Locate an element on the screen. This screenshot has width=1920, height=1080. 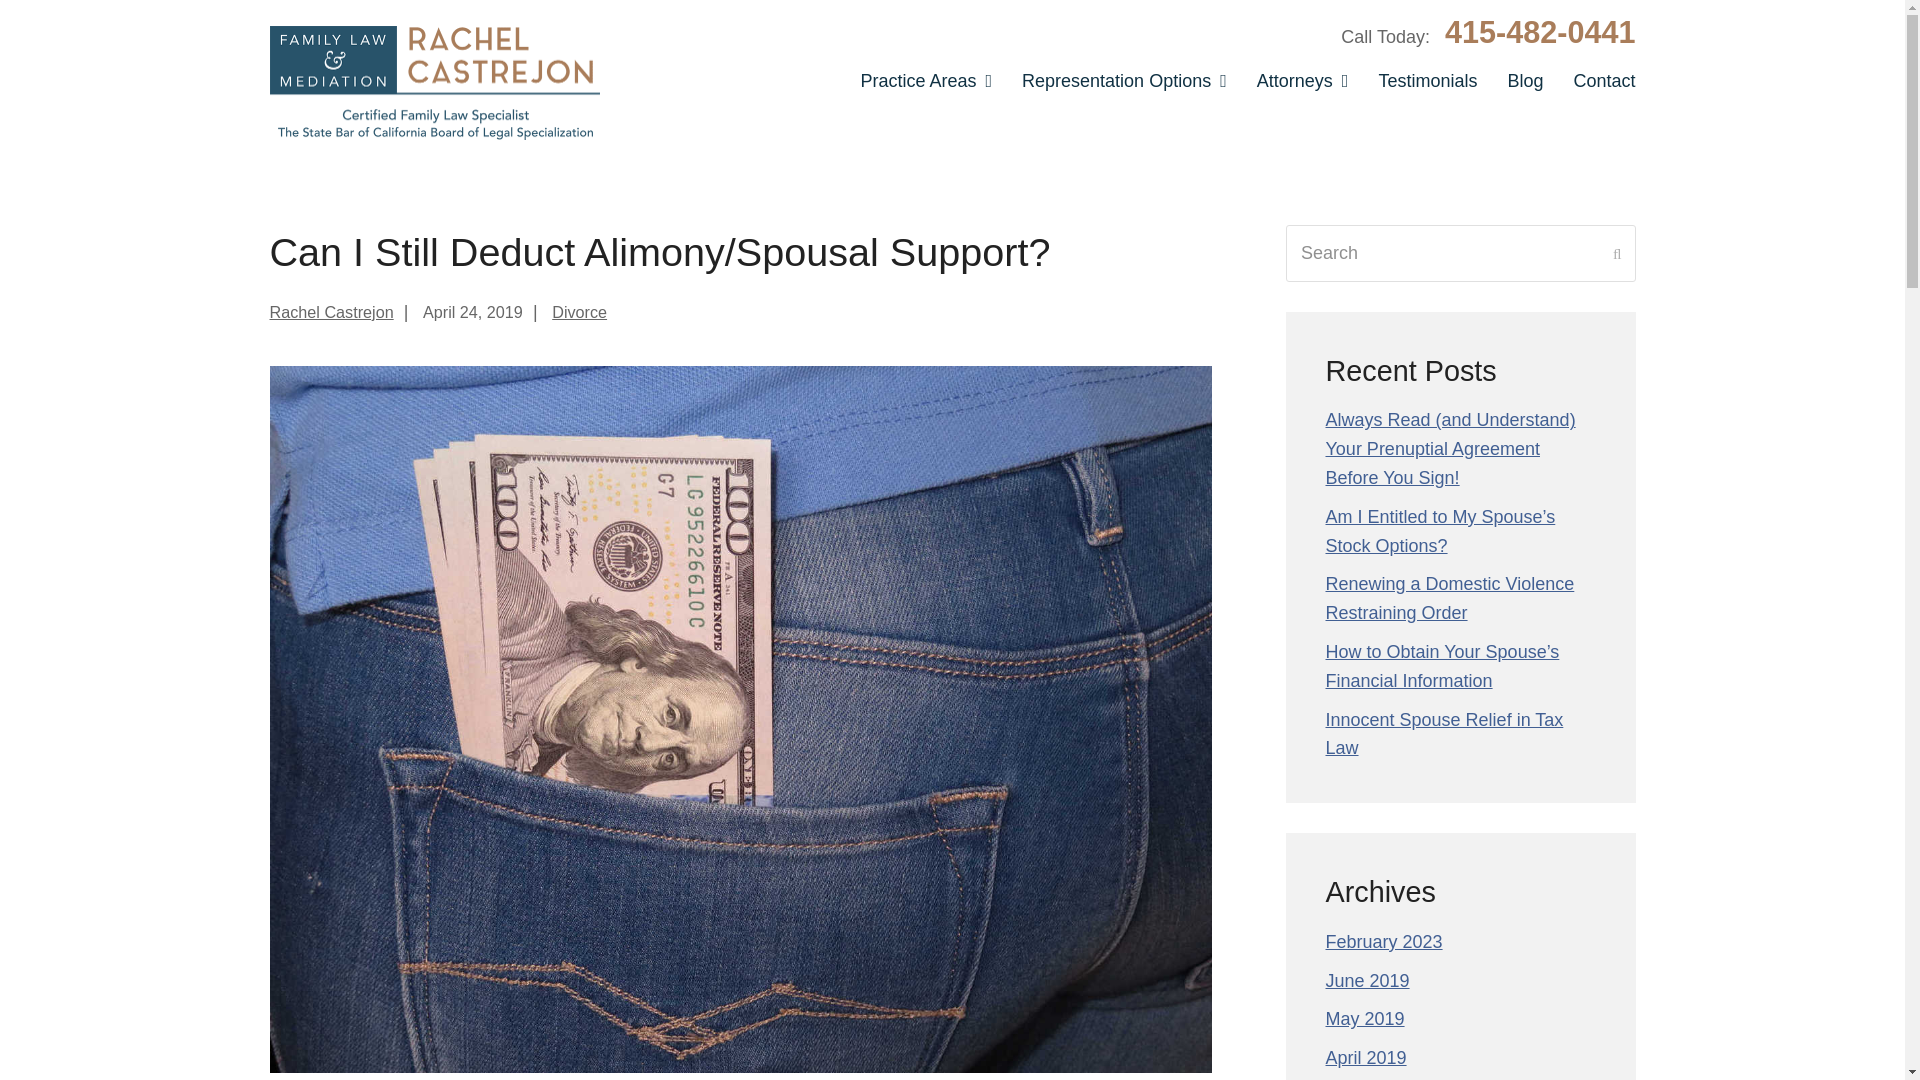
Attorneys is located at coordinates (1302, 76).